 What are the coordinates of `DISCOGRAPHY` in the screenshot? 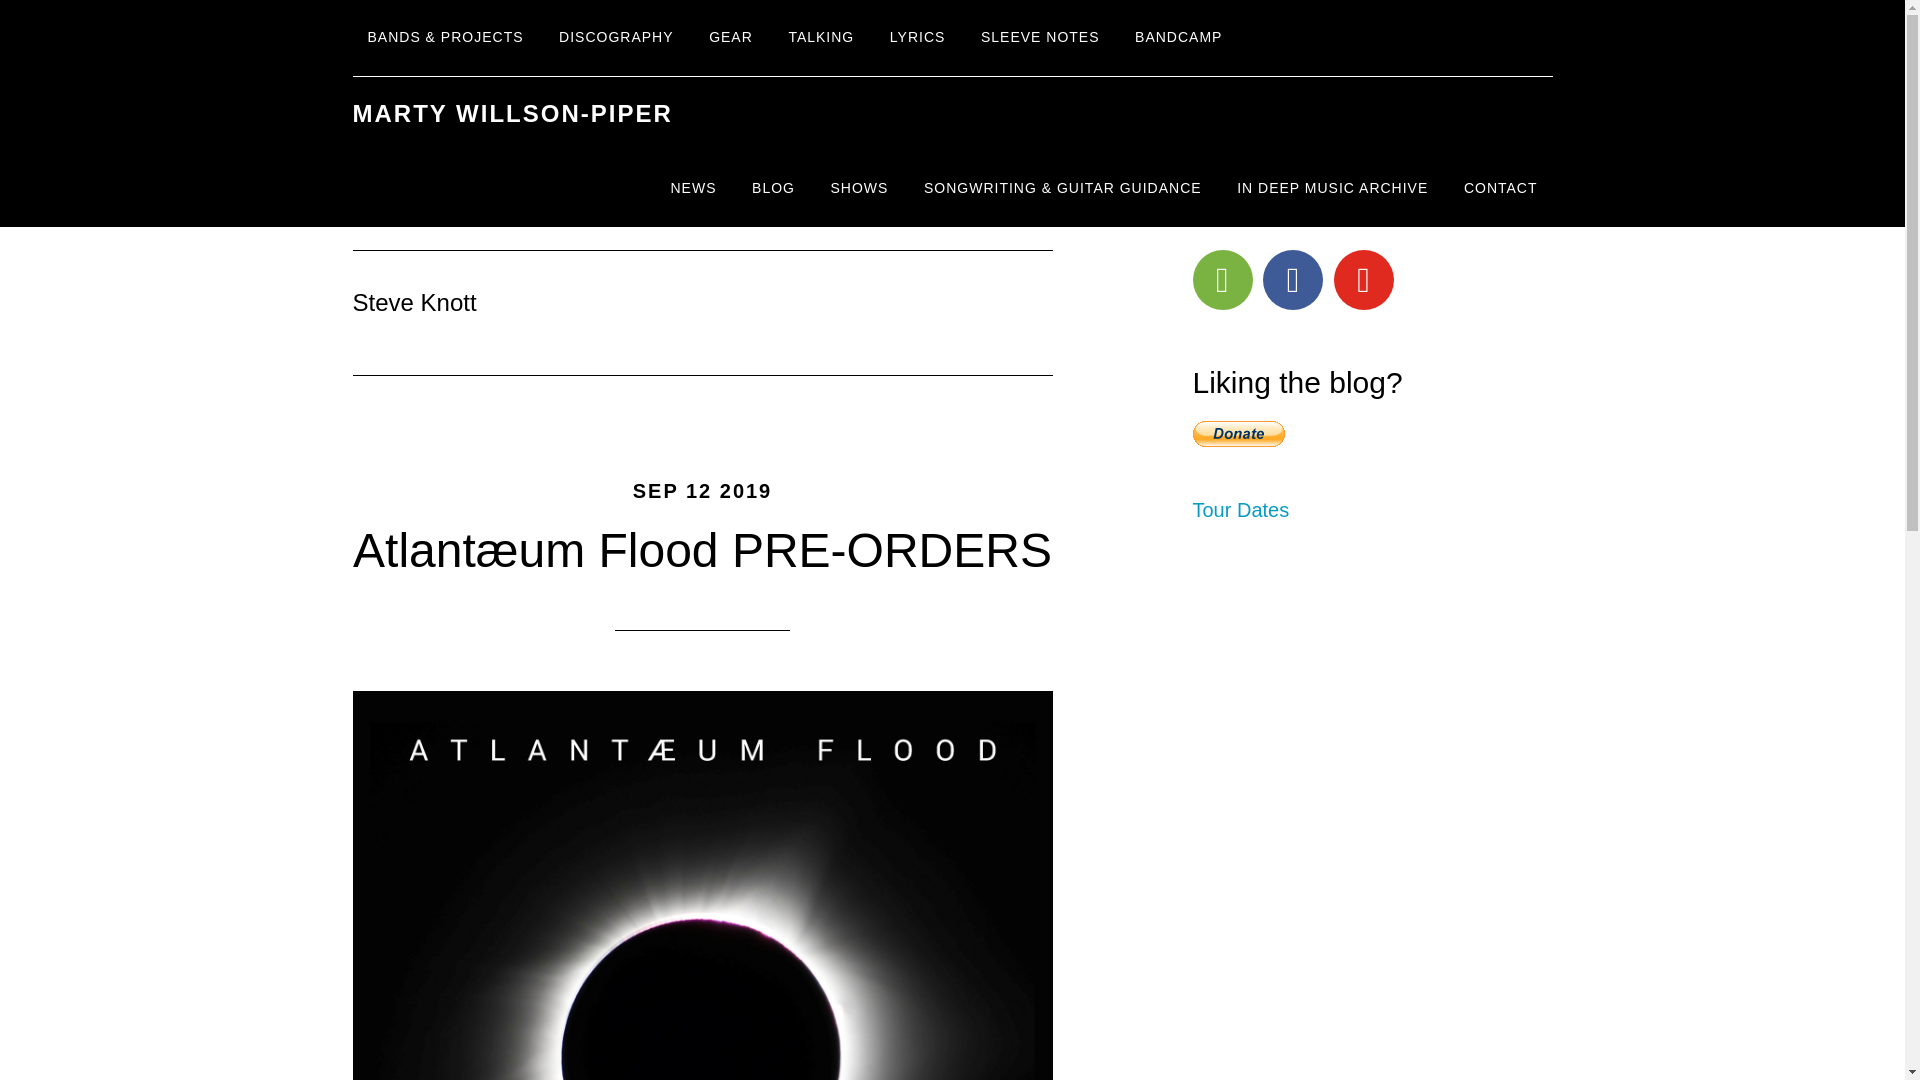 It's located at (615, 38).